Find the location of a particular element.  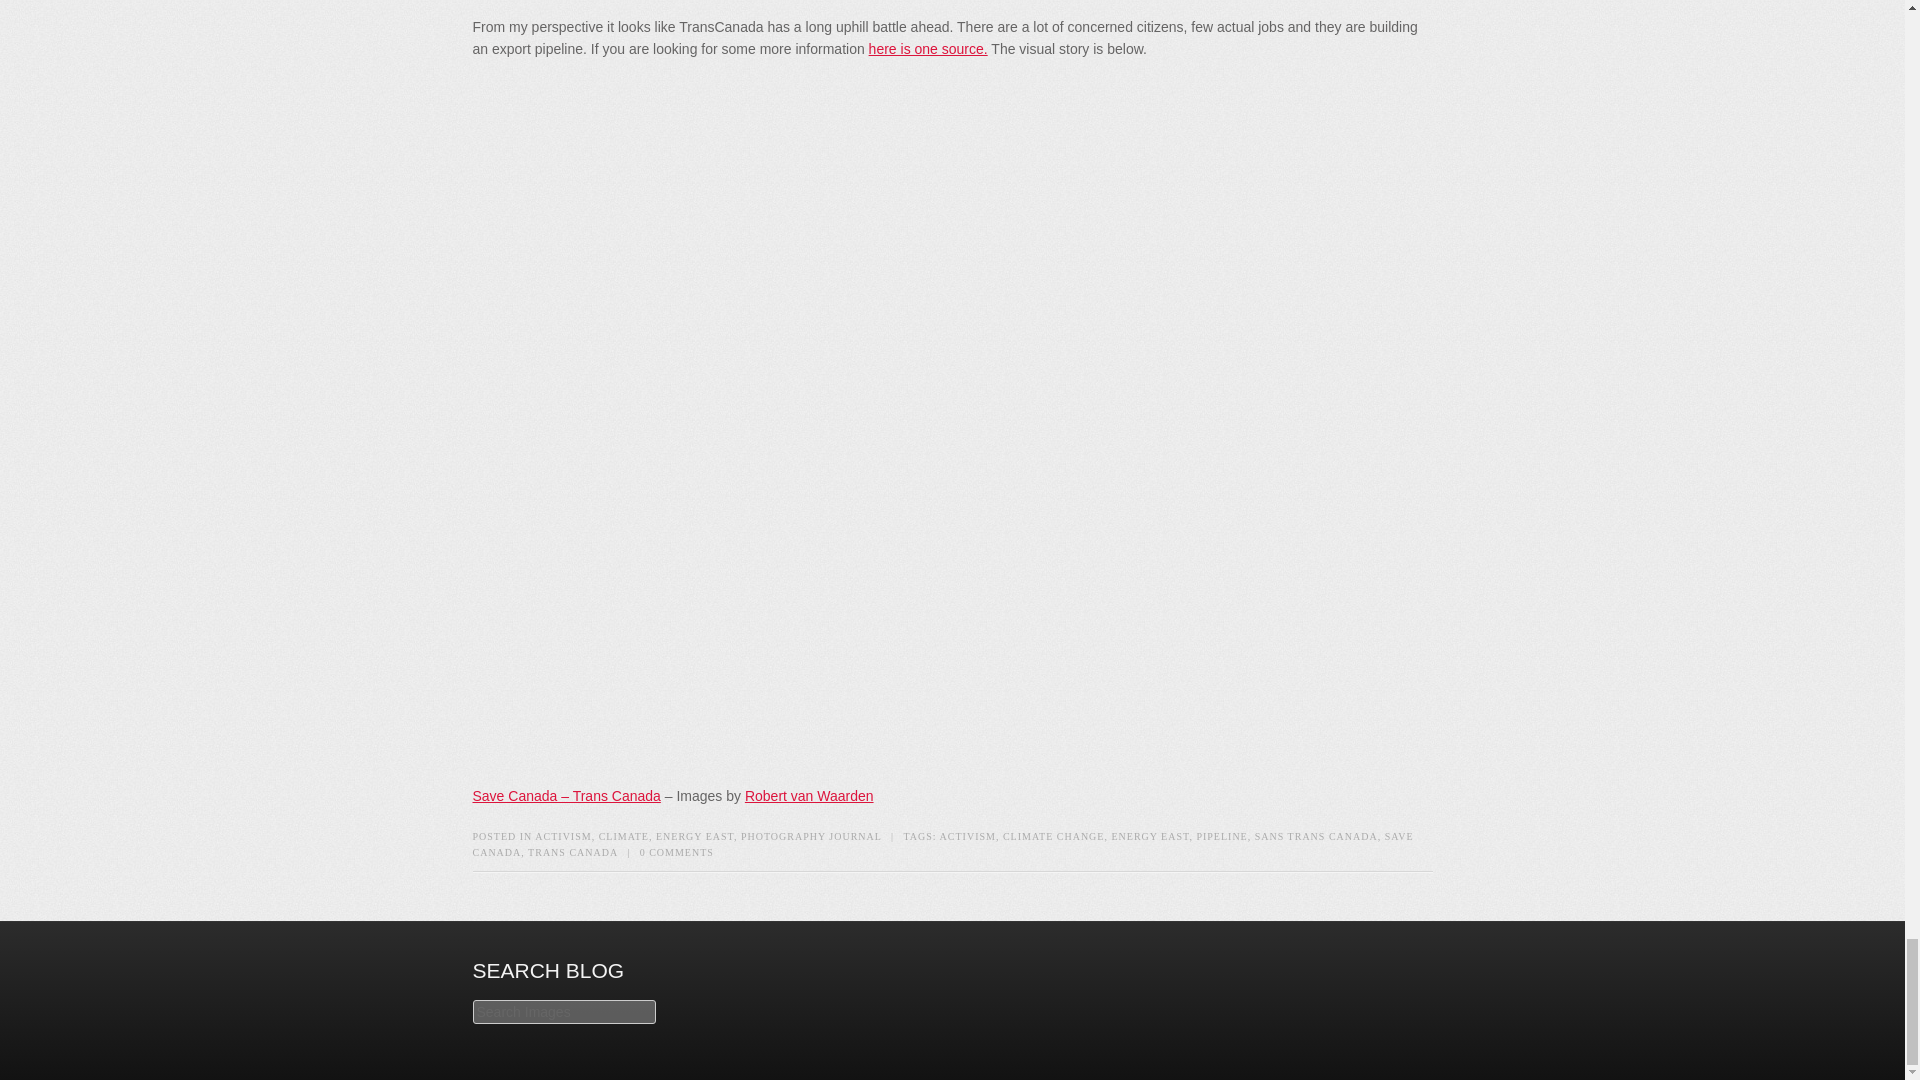

Search Images is located at coordinates (563, 1012).